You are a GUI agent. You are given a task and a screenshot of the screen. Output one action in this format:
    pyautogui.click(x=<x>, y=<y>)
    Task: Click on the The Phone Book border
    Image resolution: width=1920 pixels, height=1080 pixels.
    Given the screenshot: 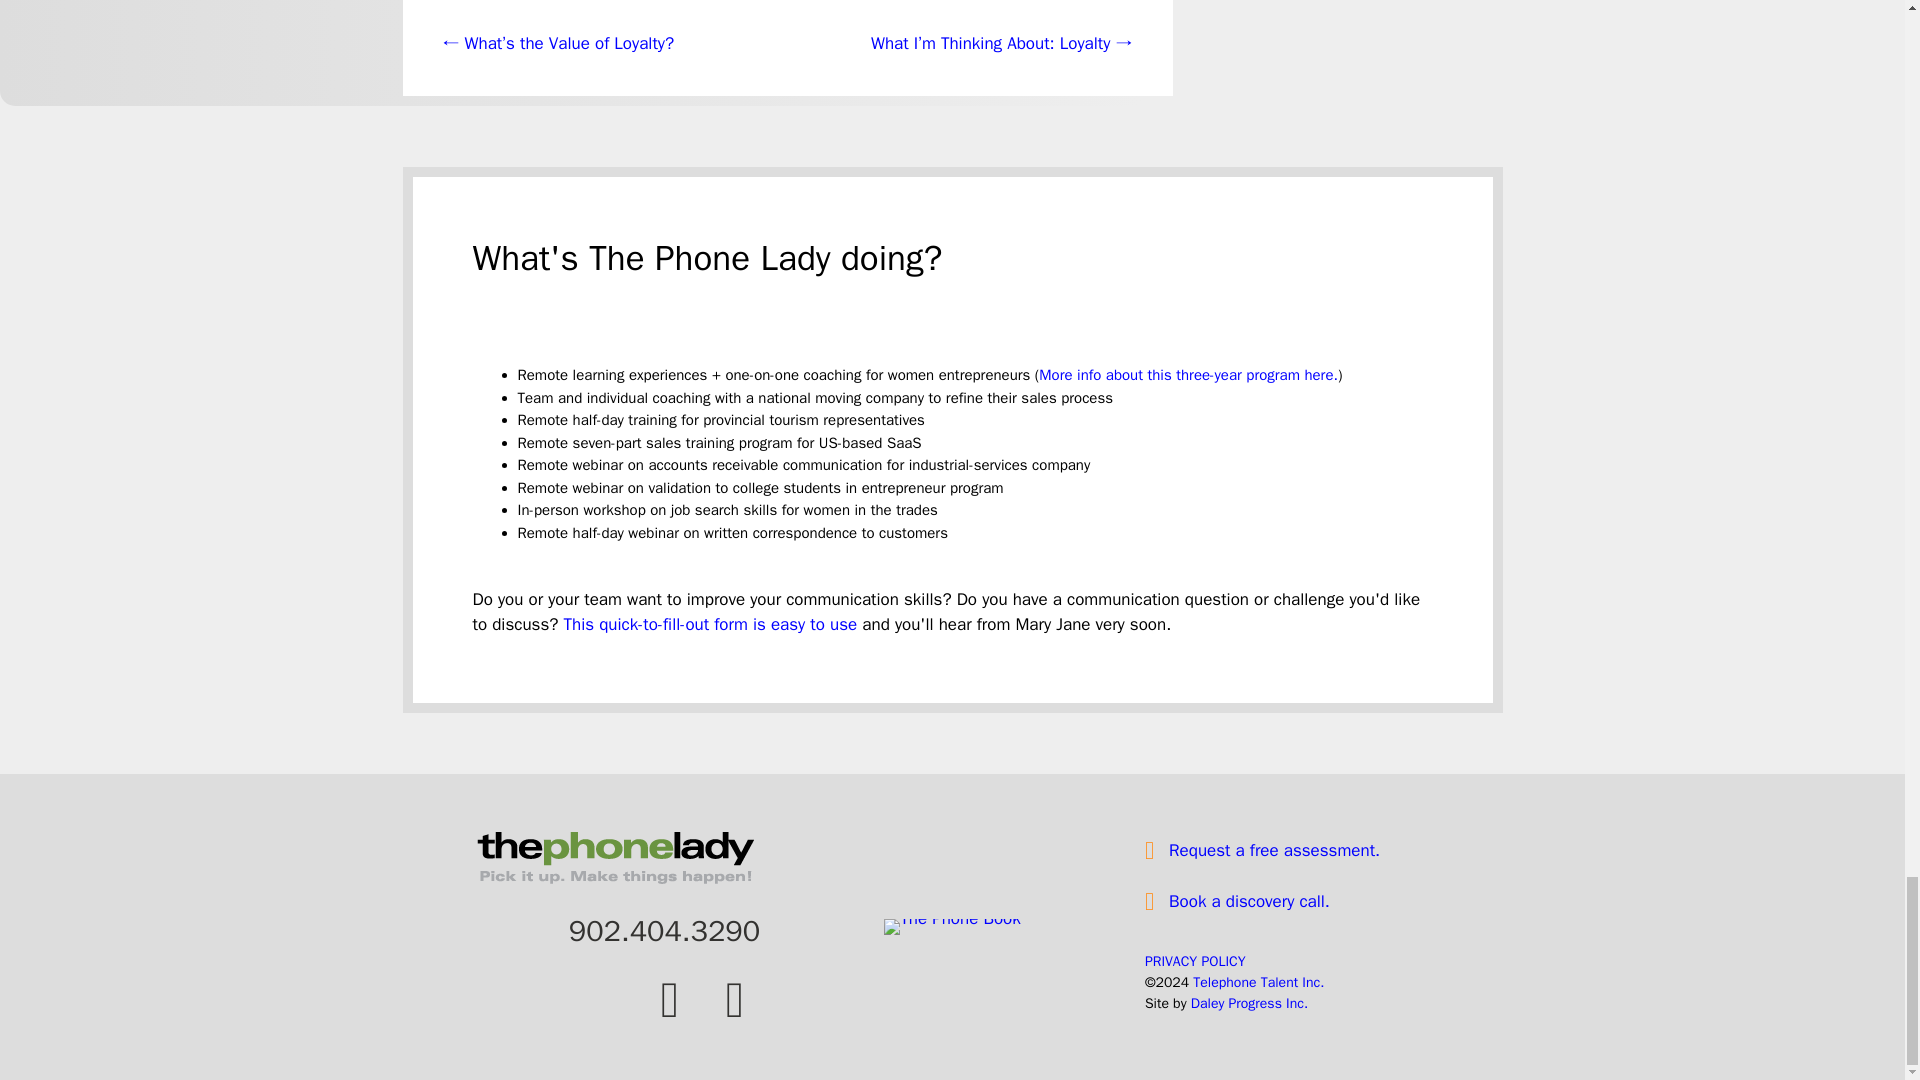 What is the action you would take?
    pyautogui.click(x=952, y=927)
    